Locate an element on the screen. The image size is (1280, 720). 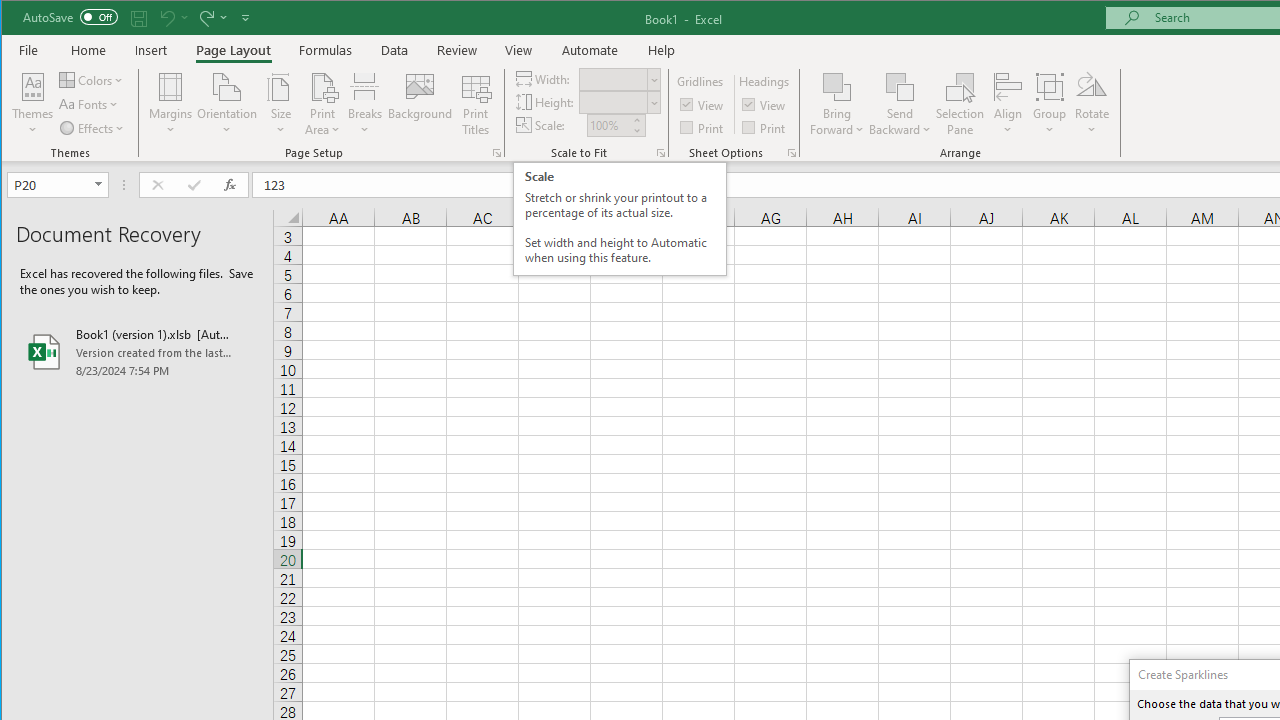
Align is located at coordinates (1008, 104).